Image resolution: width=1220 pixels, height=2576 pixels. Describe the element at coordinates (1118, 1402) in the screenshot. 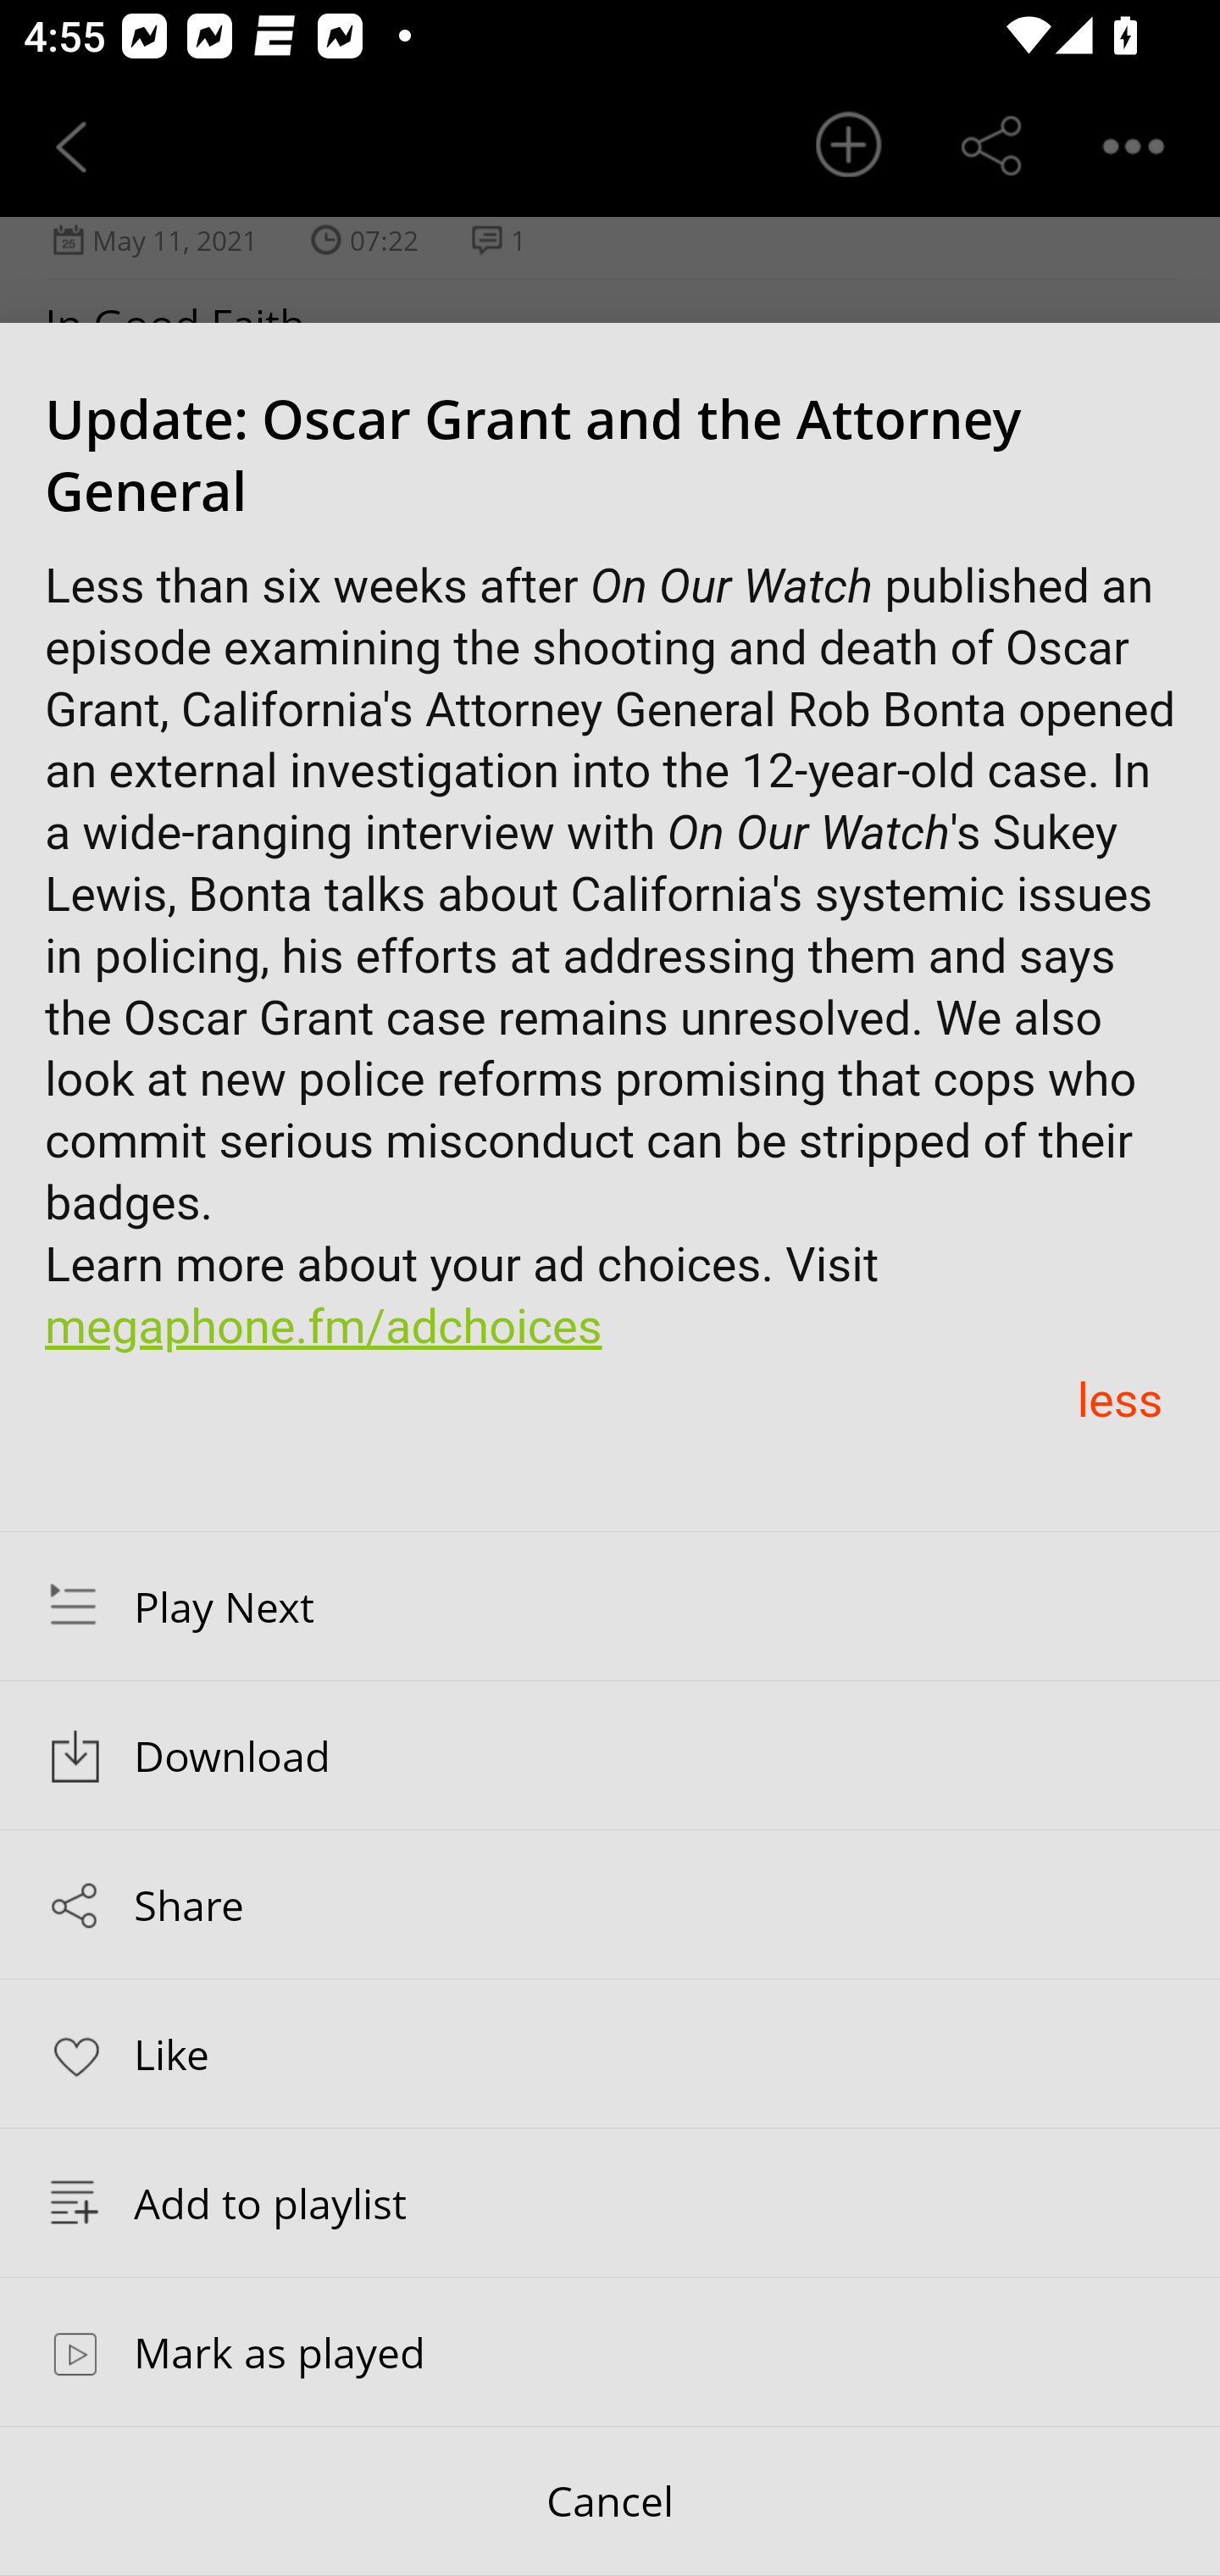

I see `less` at that location.